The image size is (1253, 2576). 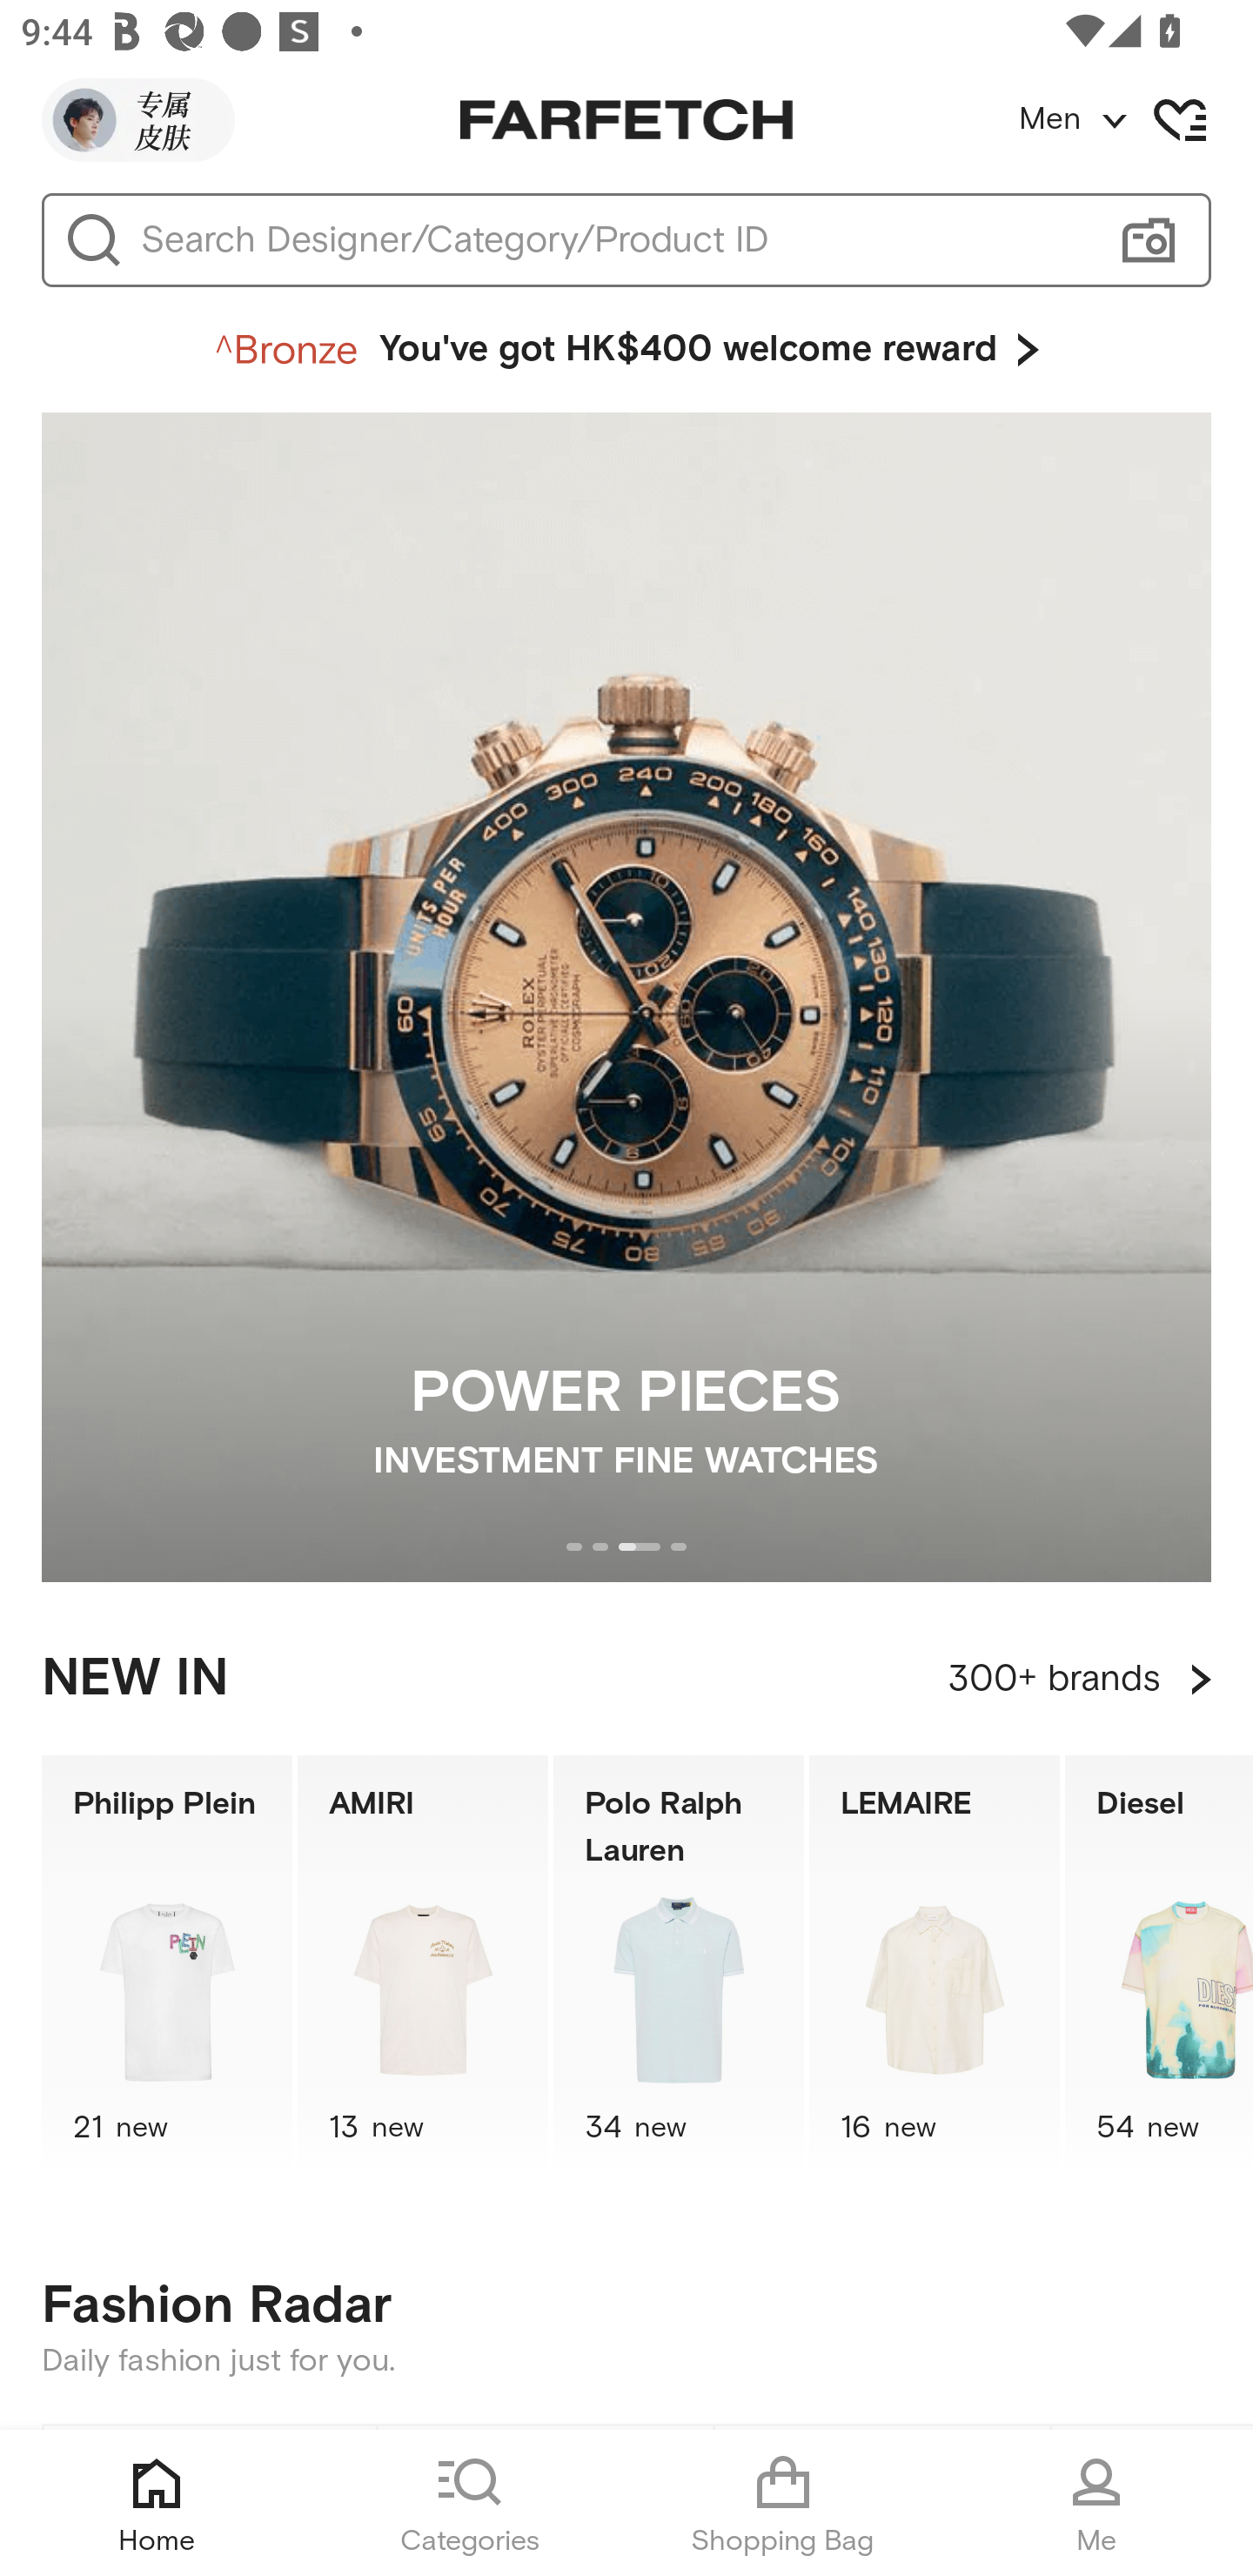 I want to click on AMIRI 13  new, so click(x=423, y=1967).